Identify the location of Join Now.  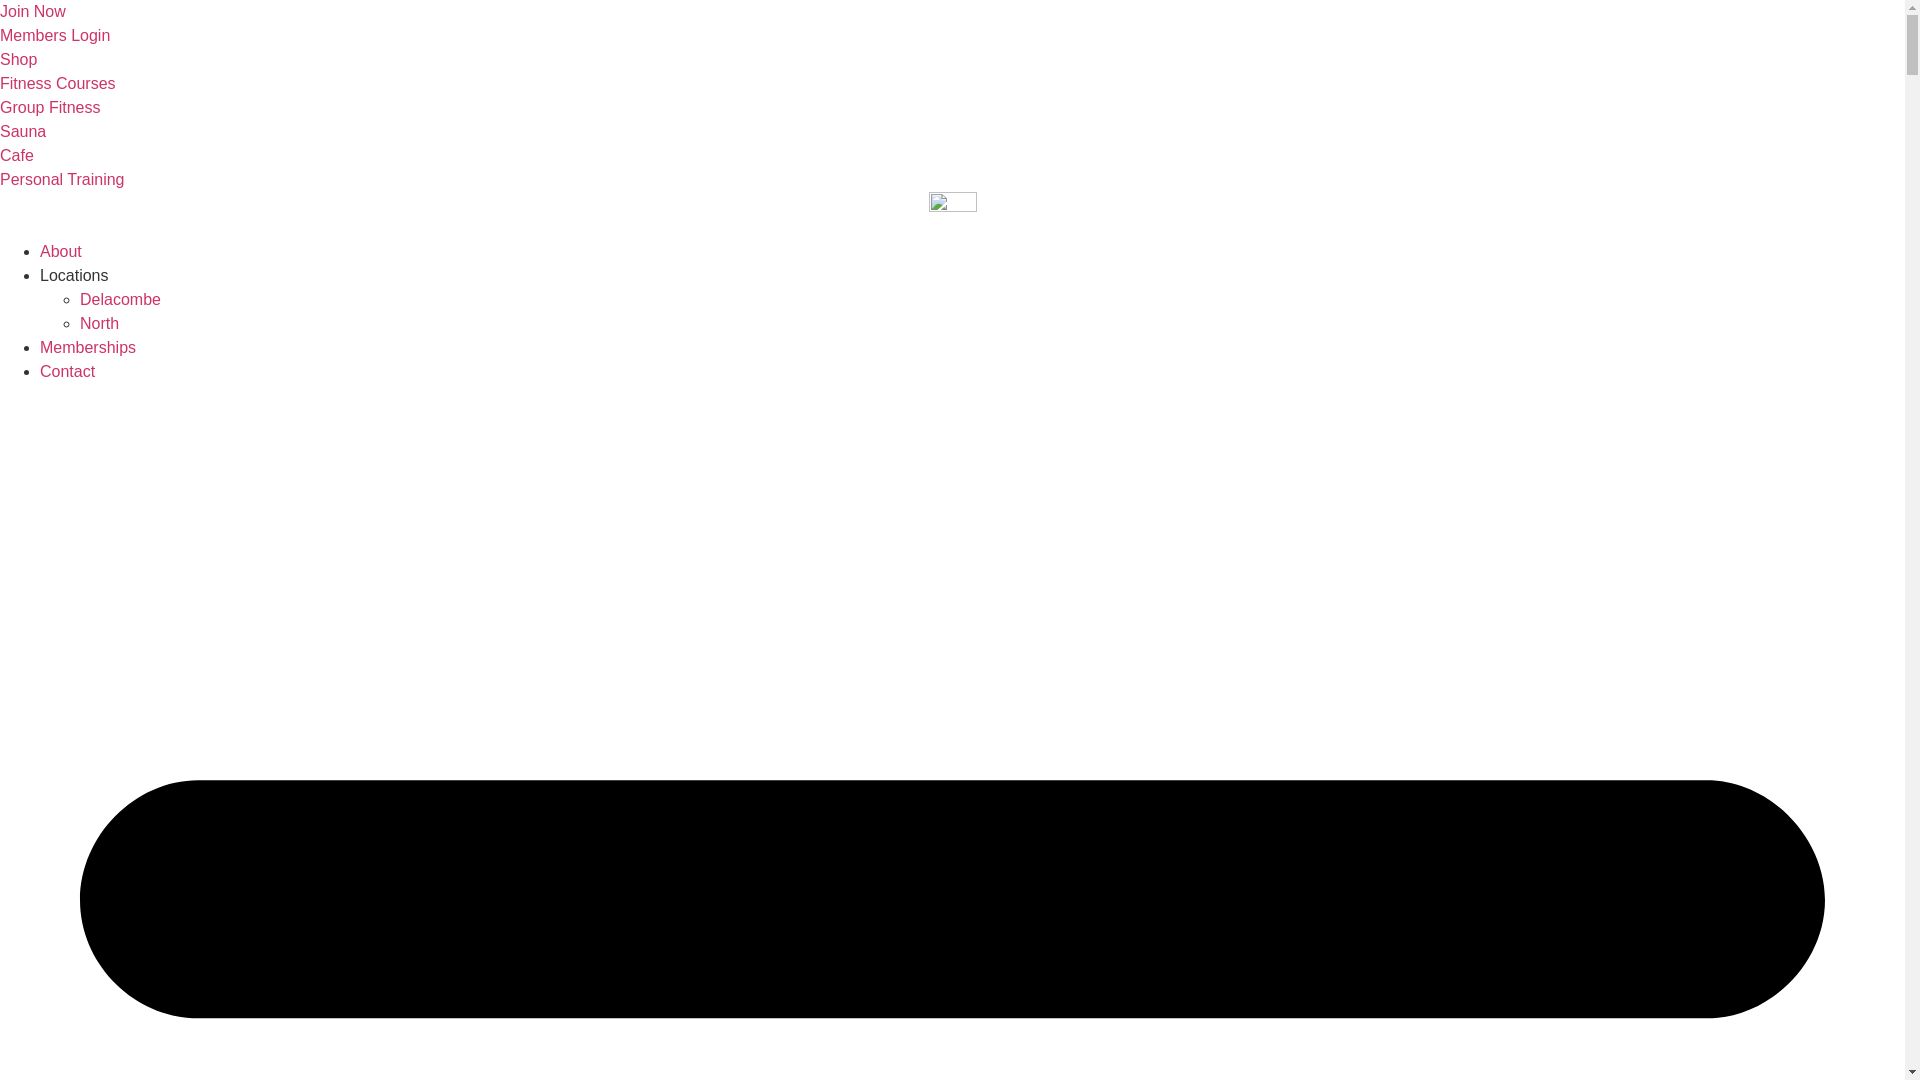
(33, 12).